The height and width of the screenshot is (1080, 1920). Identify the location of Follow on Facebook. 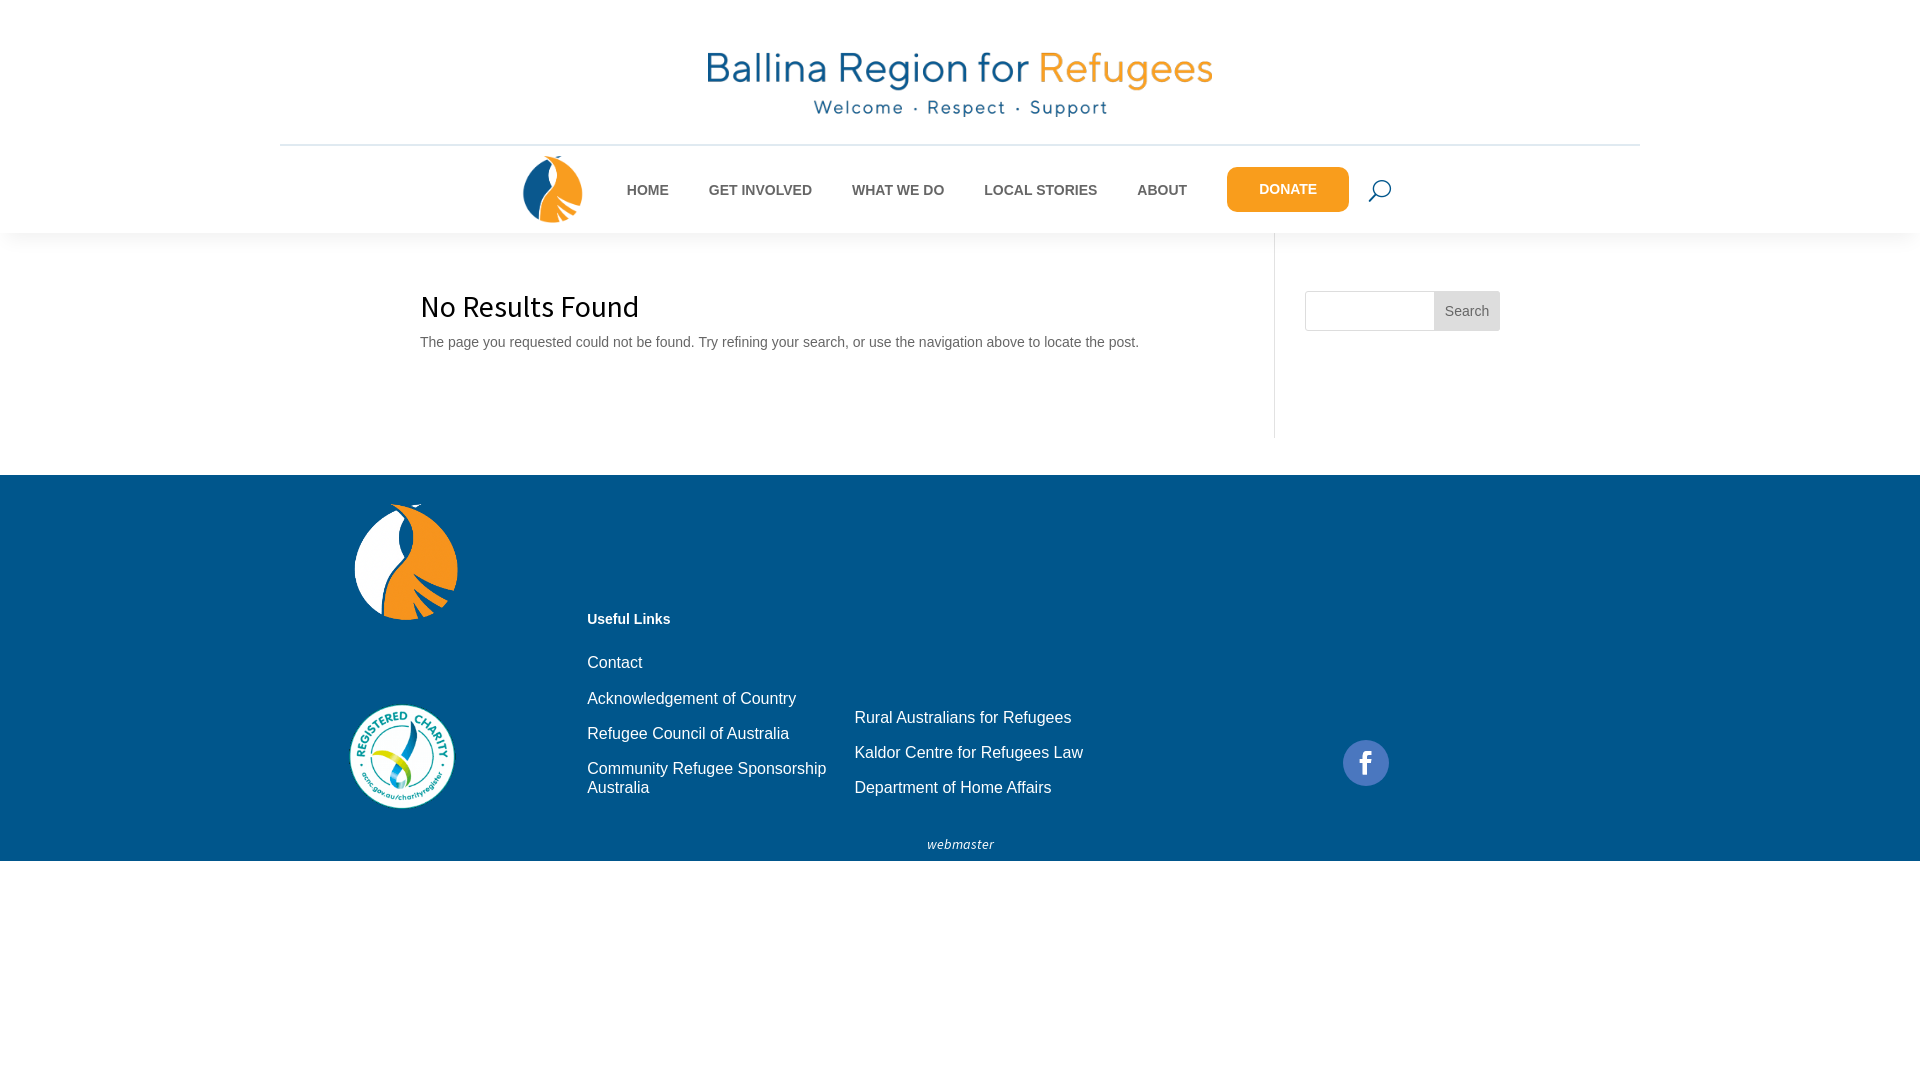
(1366, 763).